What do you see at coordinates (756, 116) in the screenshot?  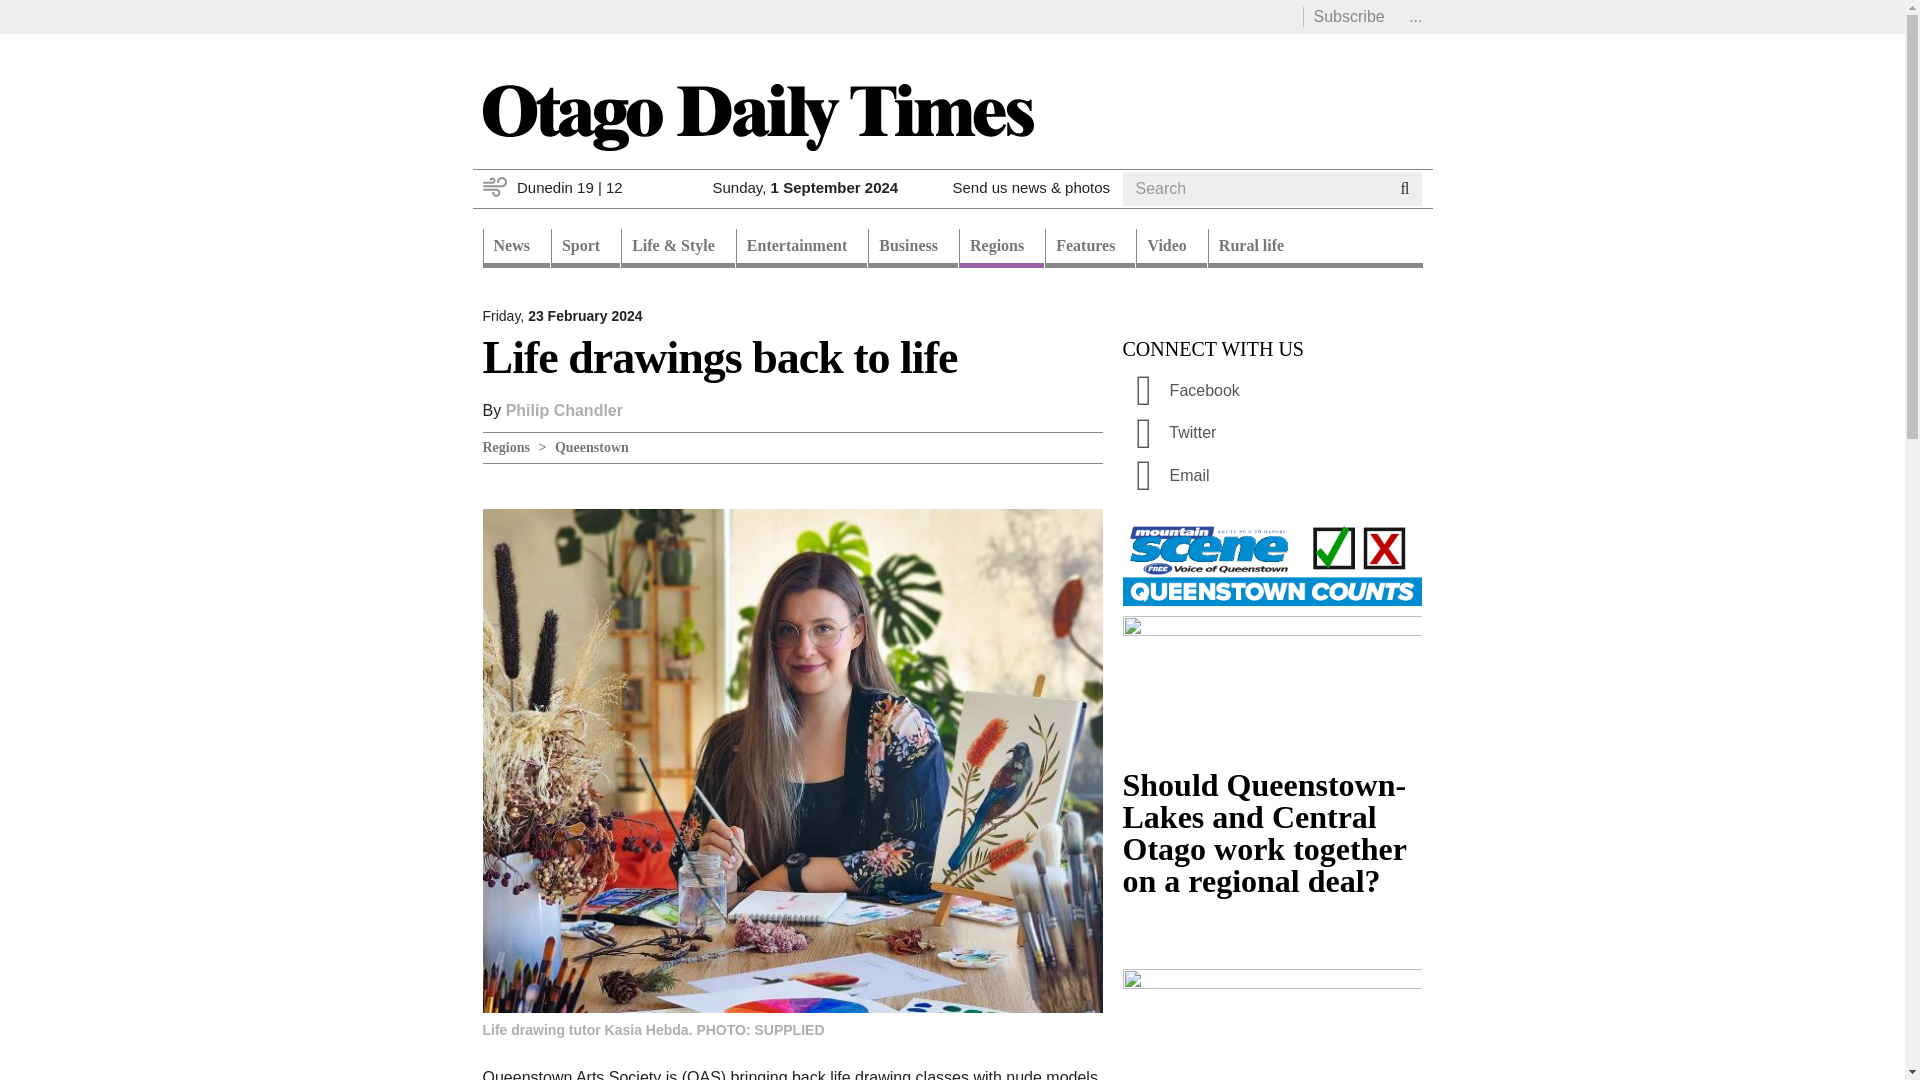 I see `Home` at bounding box center [756, 116].